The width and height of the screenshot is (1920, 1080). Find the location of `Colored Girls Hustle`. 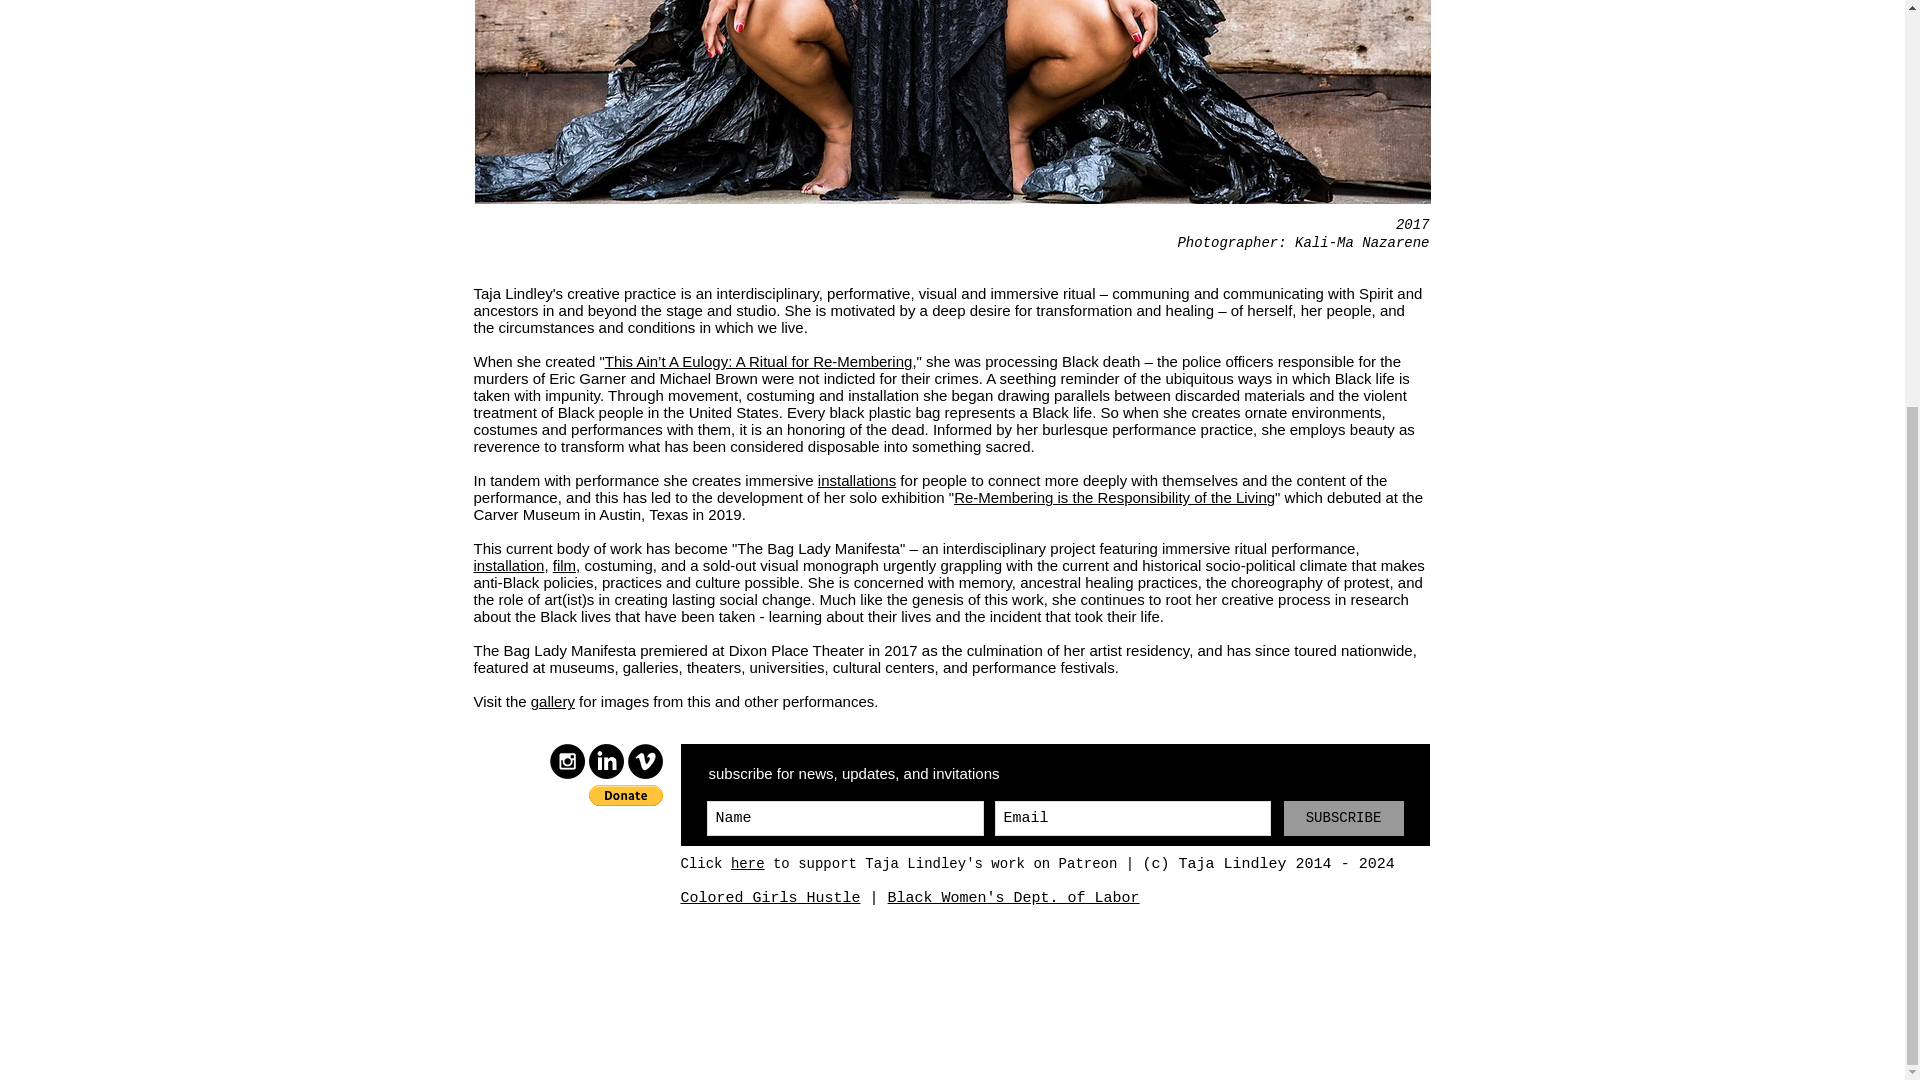

Colored Girls Hustle is located at coordinates (770, 898).